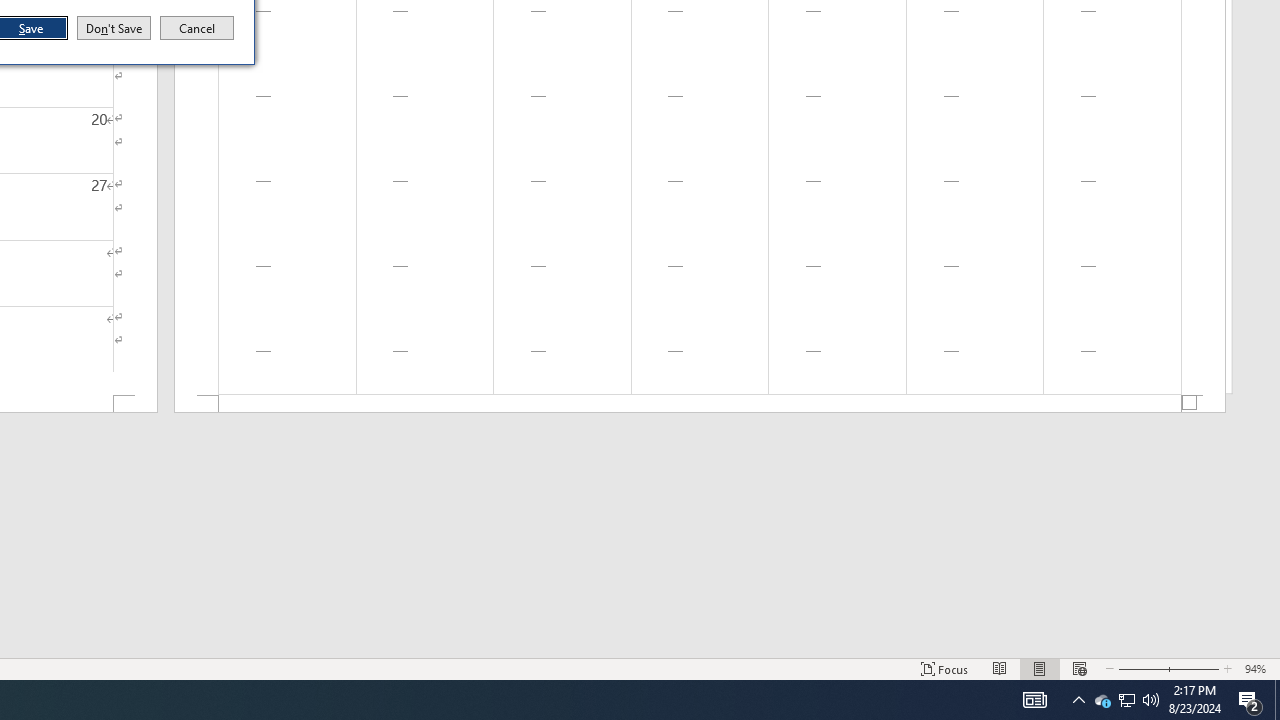  Describe the element at coordinates (1193, 668) in the screenshot. I see `Zoom In` at that location.